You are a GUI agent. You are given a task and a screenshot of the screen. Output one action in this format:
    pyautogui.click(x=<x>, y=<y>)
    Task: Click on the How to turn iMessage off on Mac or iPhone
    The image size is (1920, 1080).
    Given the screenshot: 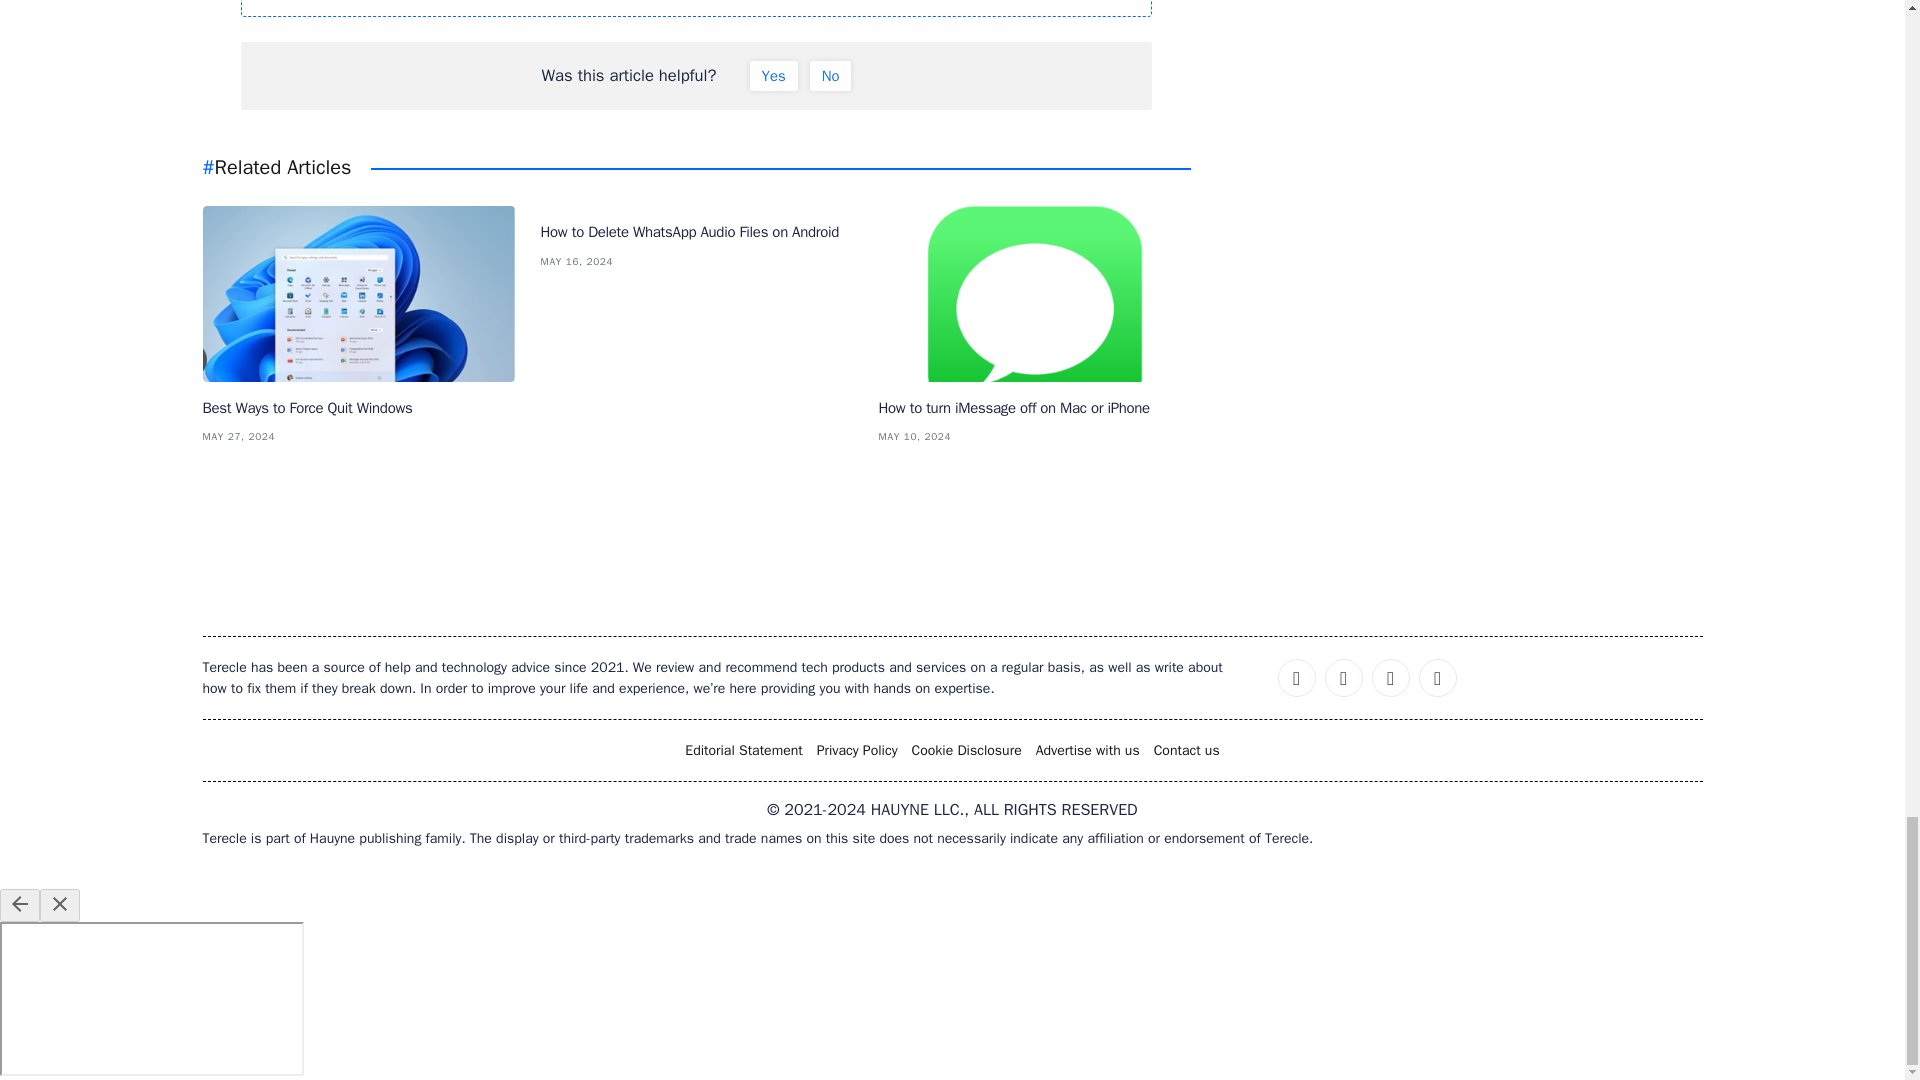 What is the action you would take?
    pyautogui.click(x=1034, y=408)
    